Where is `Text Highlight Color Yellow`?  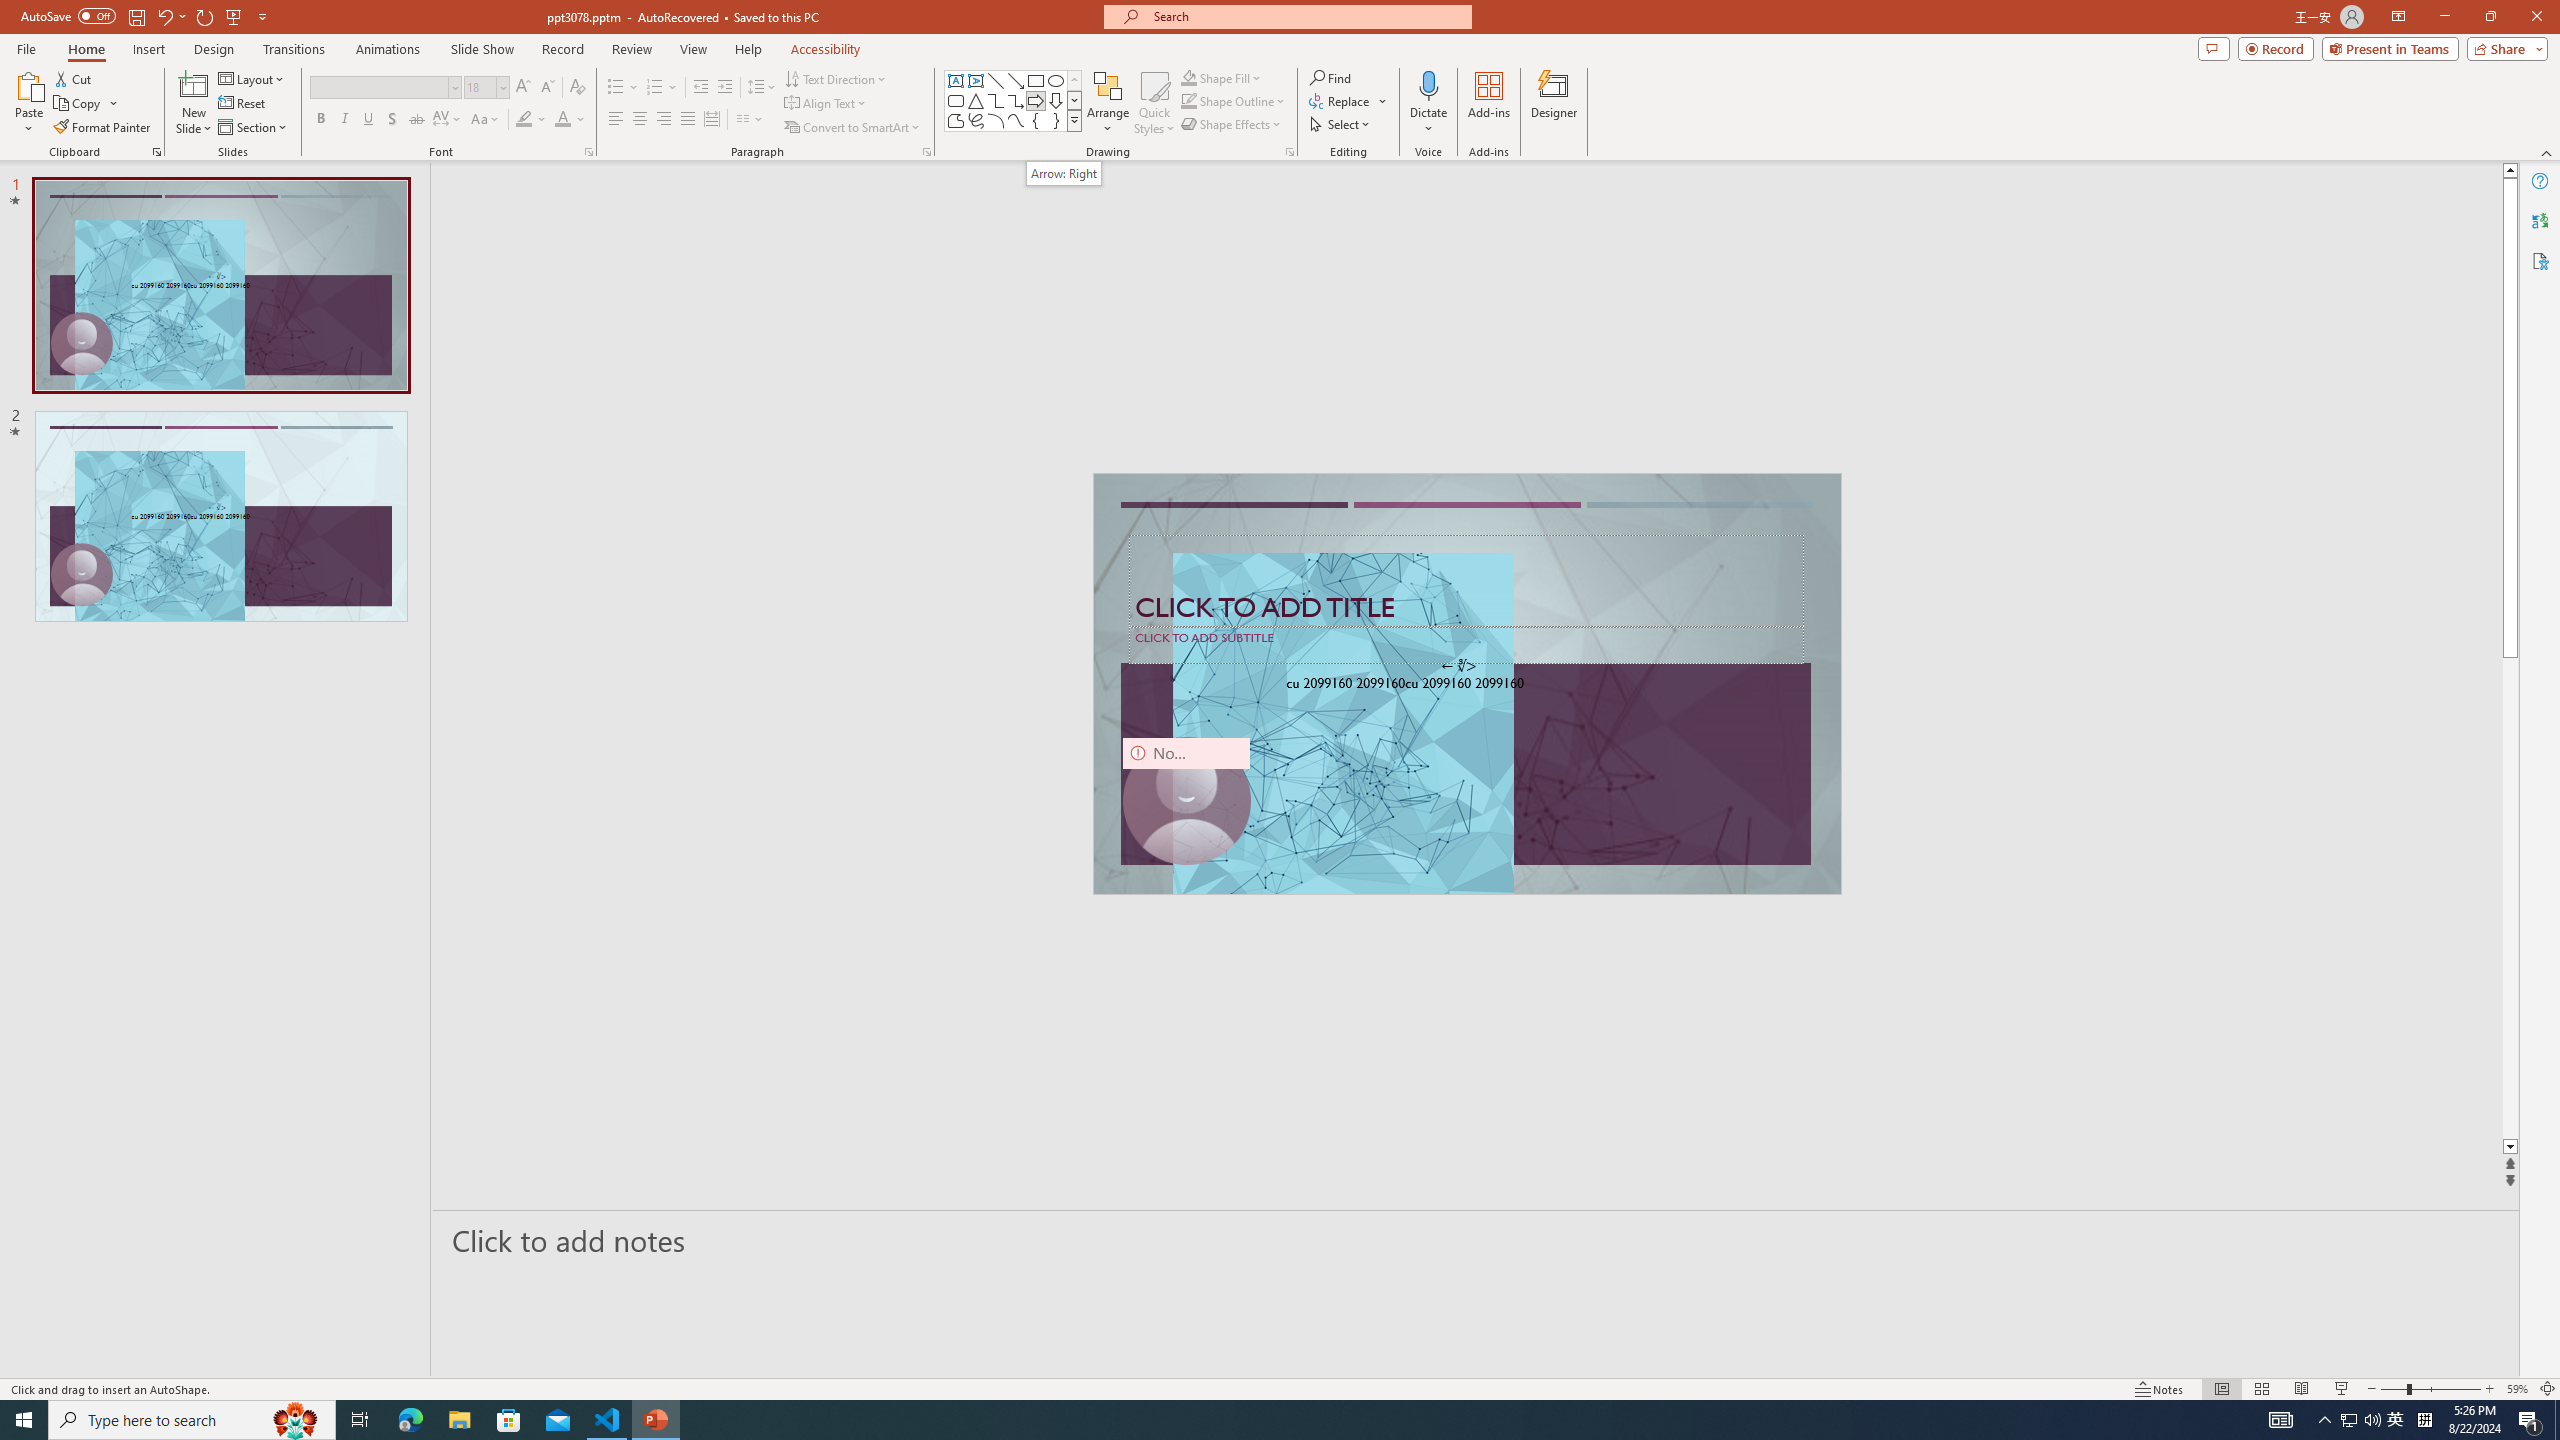 Text Highlight Color Yellow is located at coordinates (524, 120).